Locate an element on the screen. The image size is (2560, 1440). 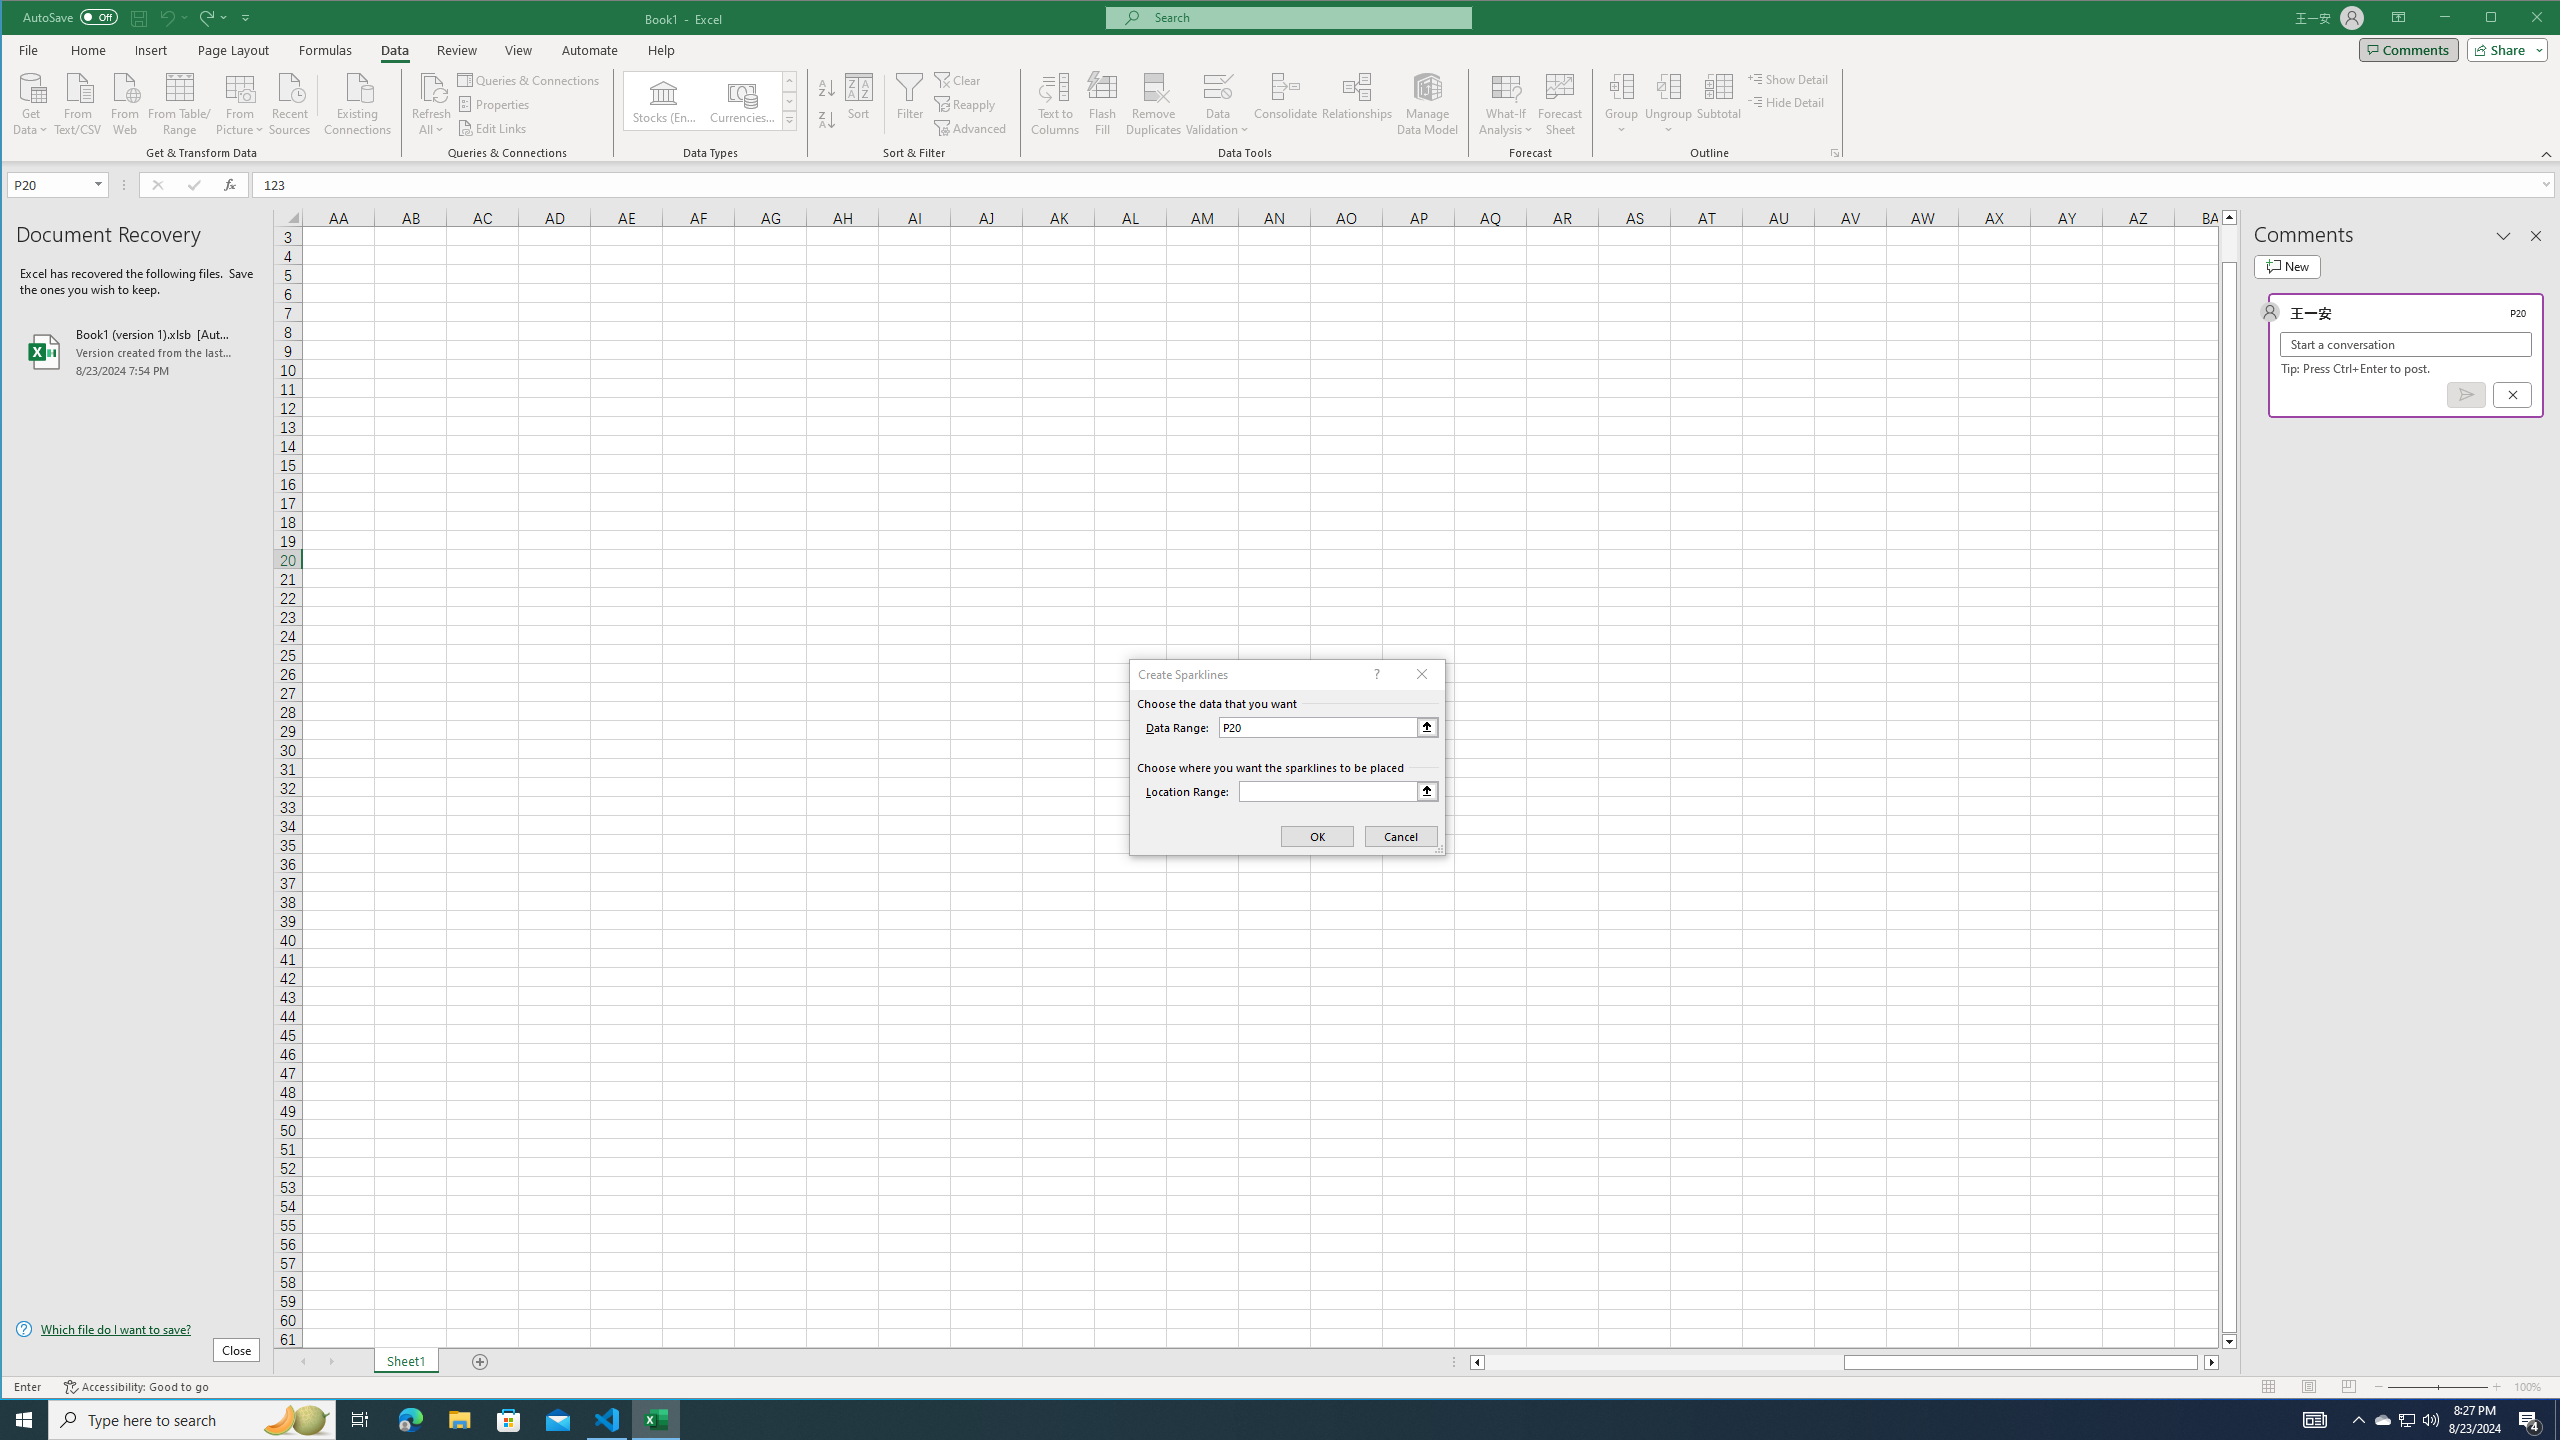
Start a conversation is located at coordinates (2406, 344).